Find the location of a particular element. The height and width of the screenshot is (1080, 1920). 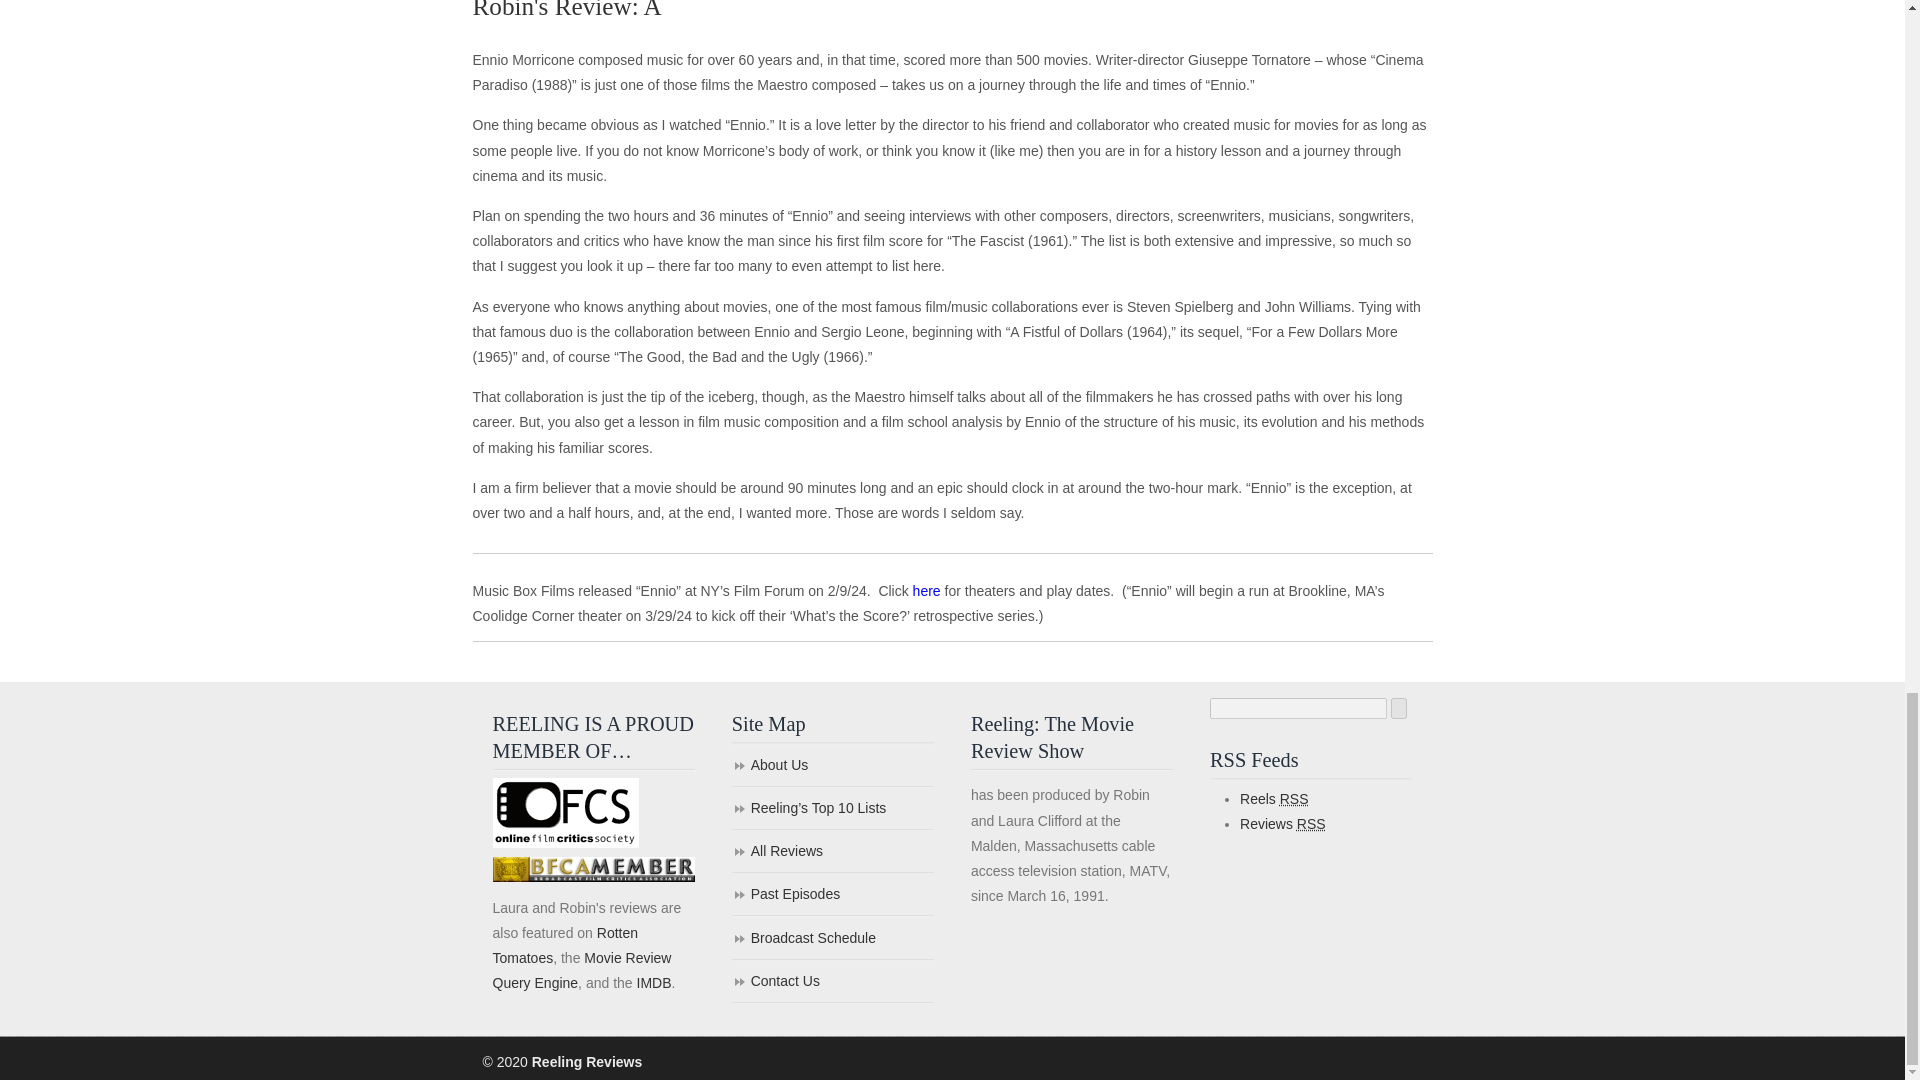

All Reviews is located at coordinates (832, 852).